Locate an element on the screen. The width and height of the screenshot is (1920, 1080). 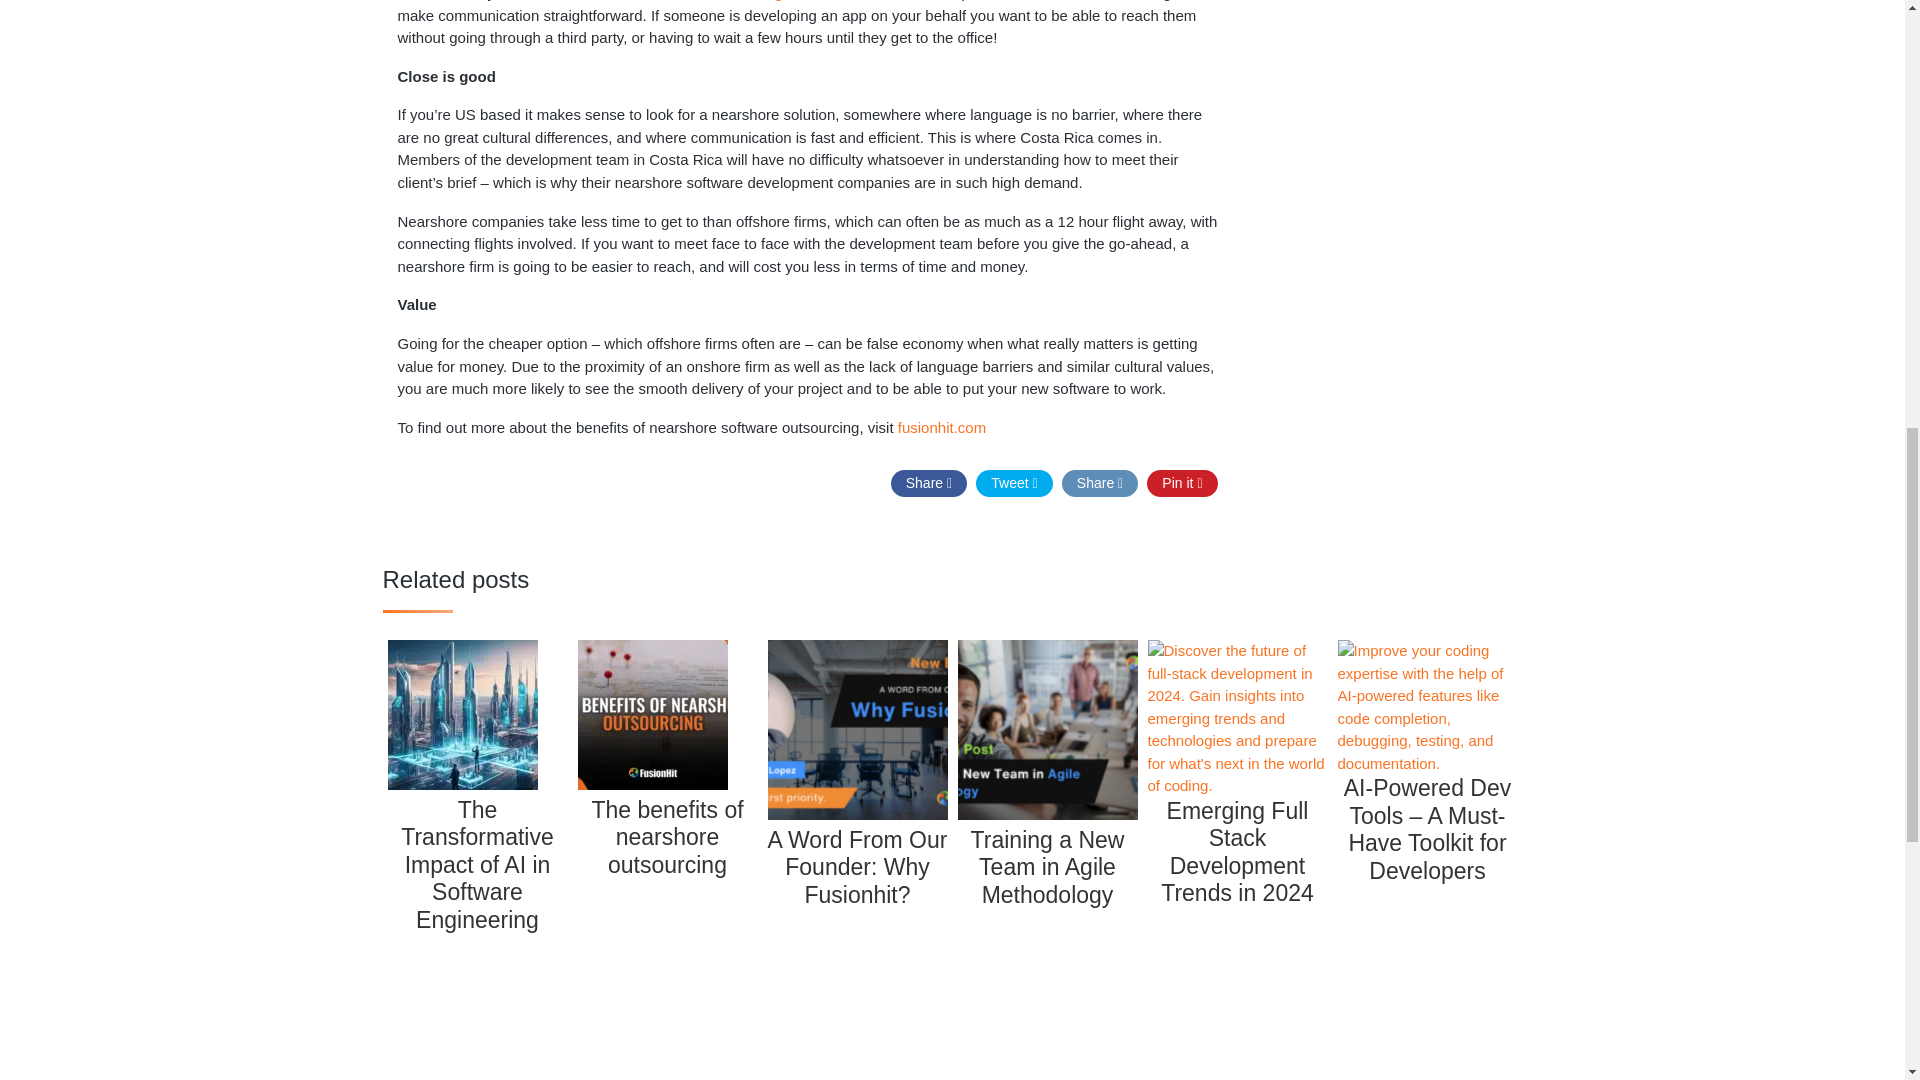
Training a New Team in Agile Methodology is located at coordinates (1048, 857).